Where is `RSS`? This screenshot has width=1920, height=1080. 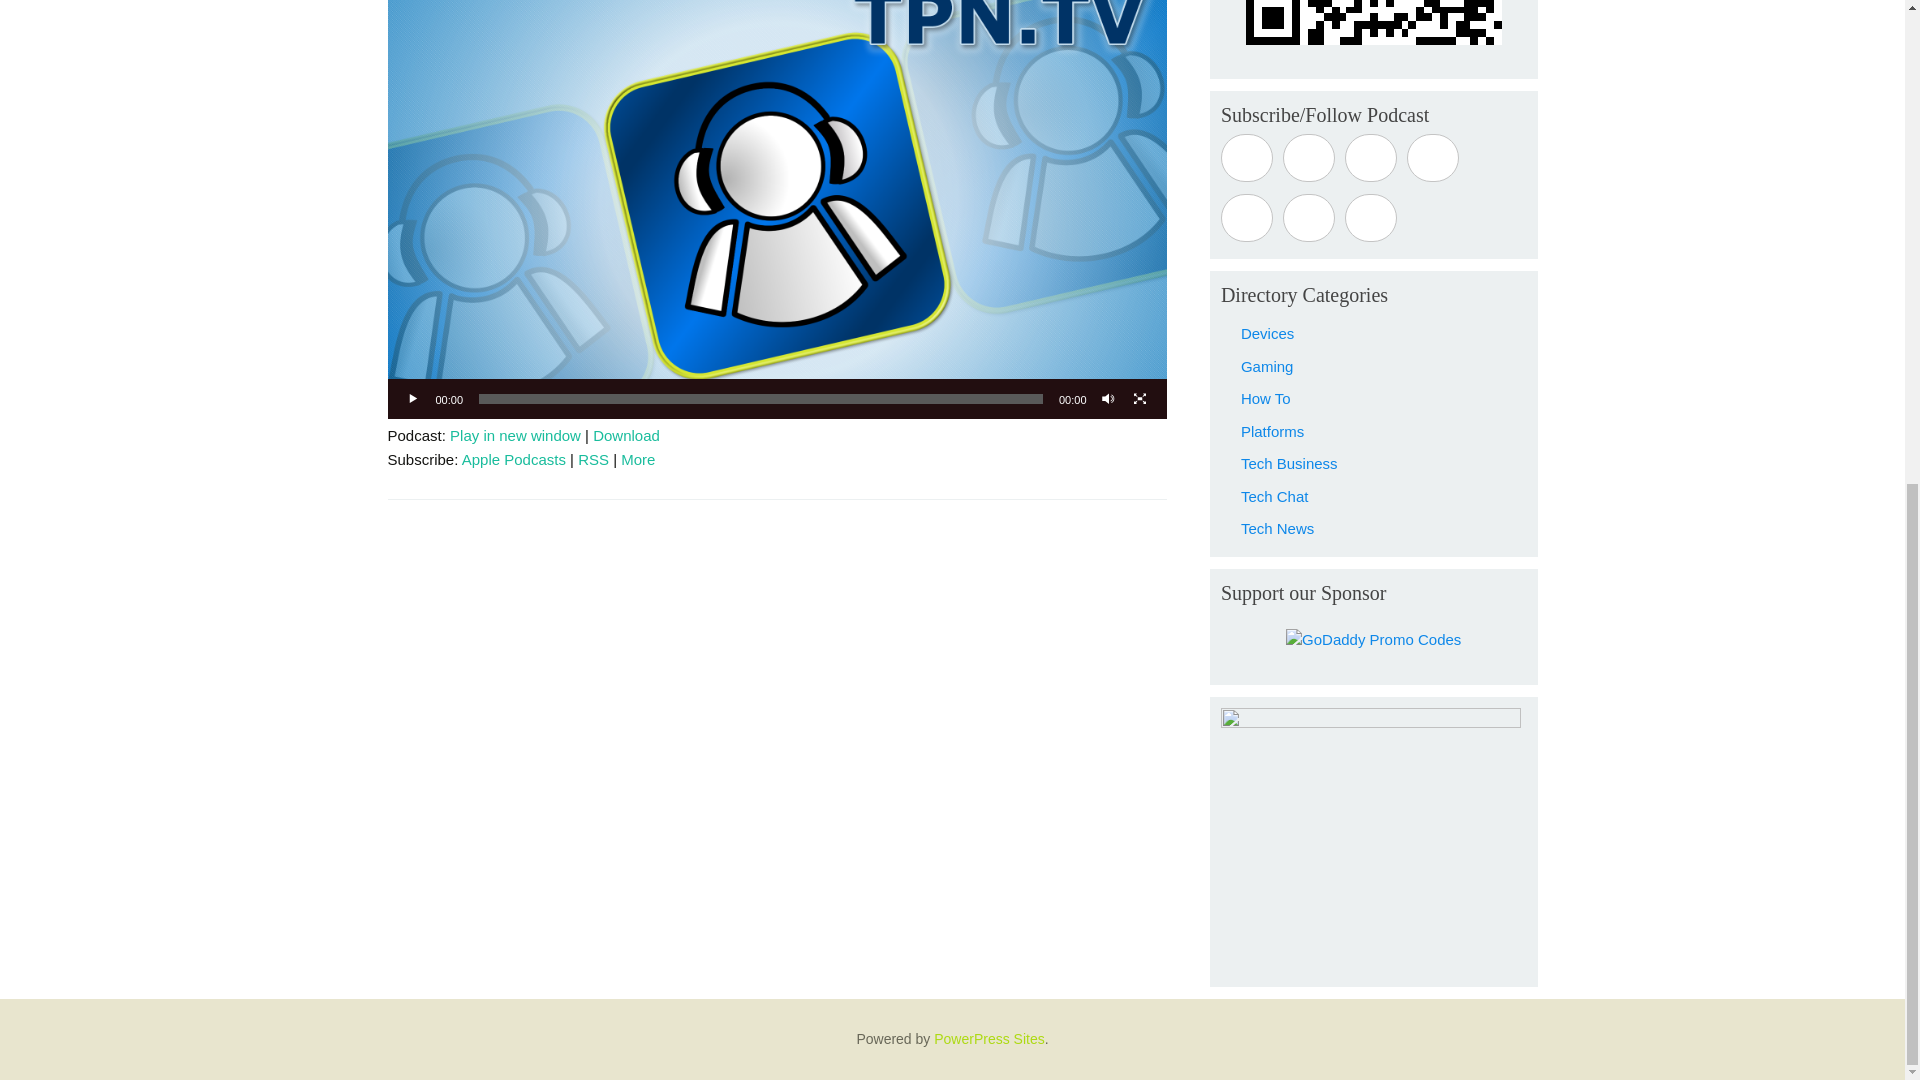
RSS is located at coordinates (592, 459).